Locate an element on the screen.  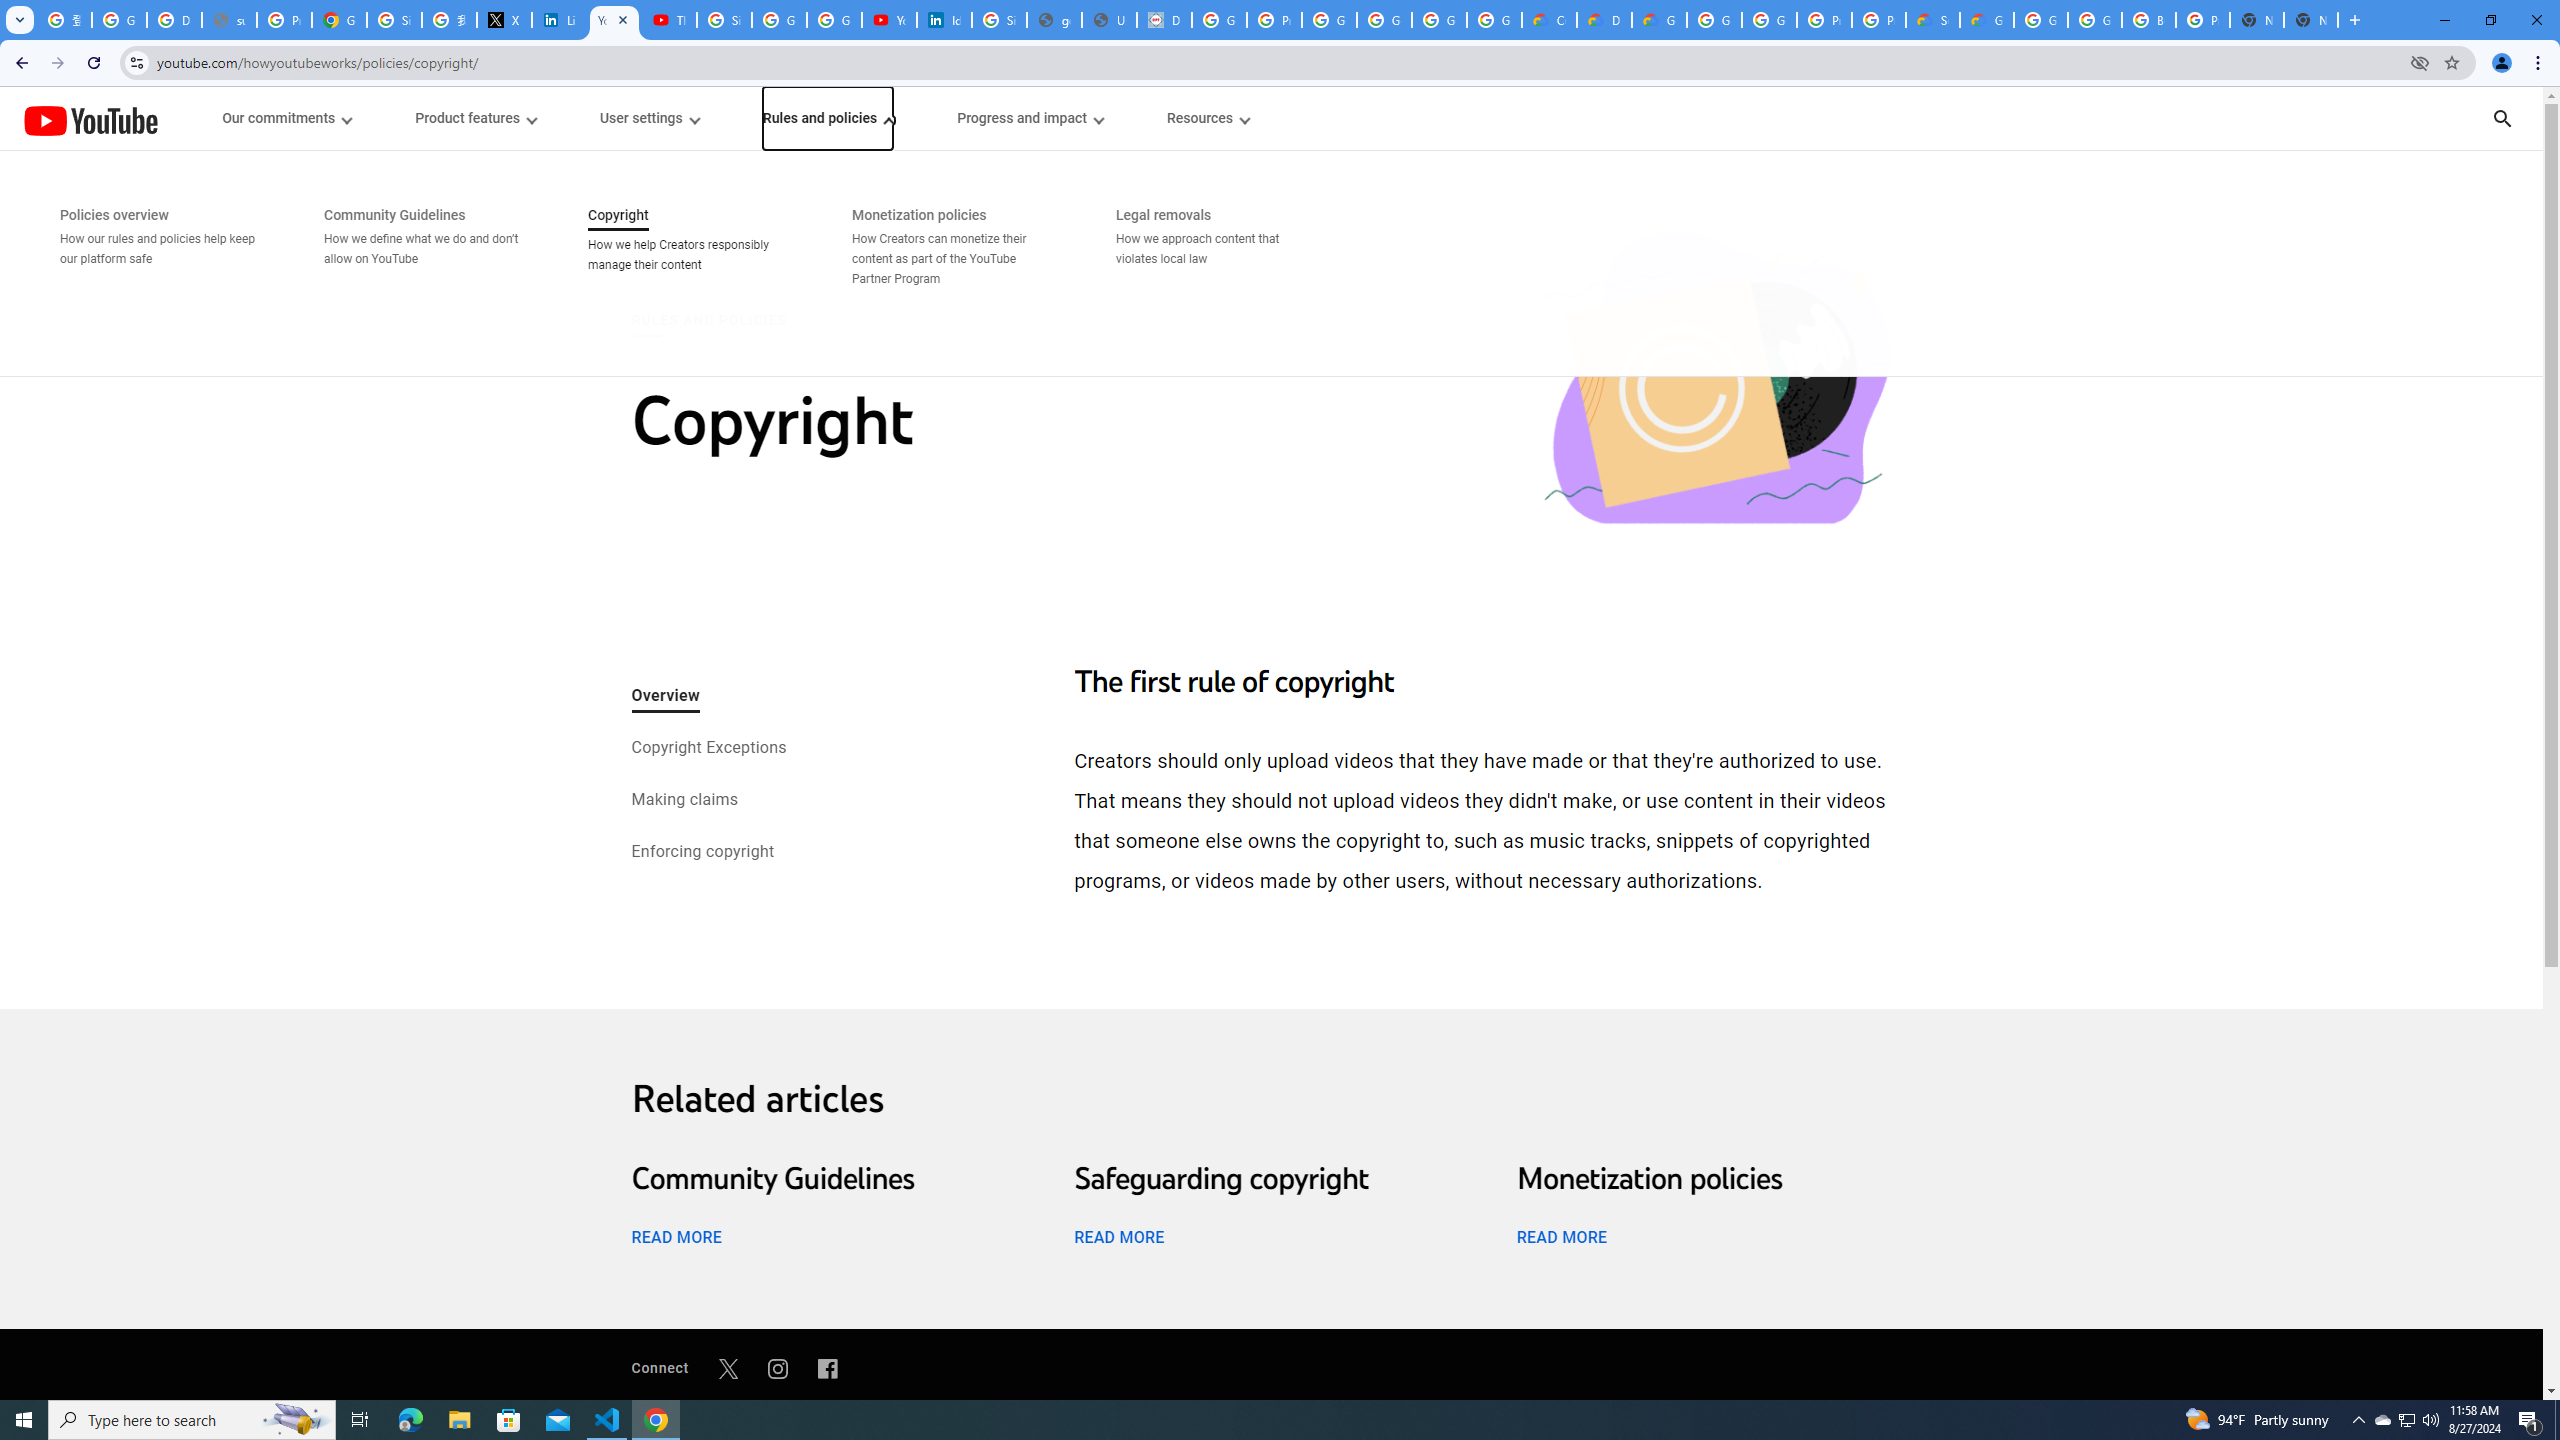
View site information is located at coordinates (136, 62).